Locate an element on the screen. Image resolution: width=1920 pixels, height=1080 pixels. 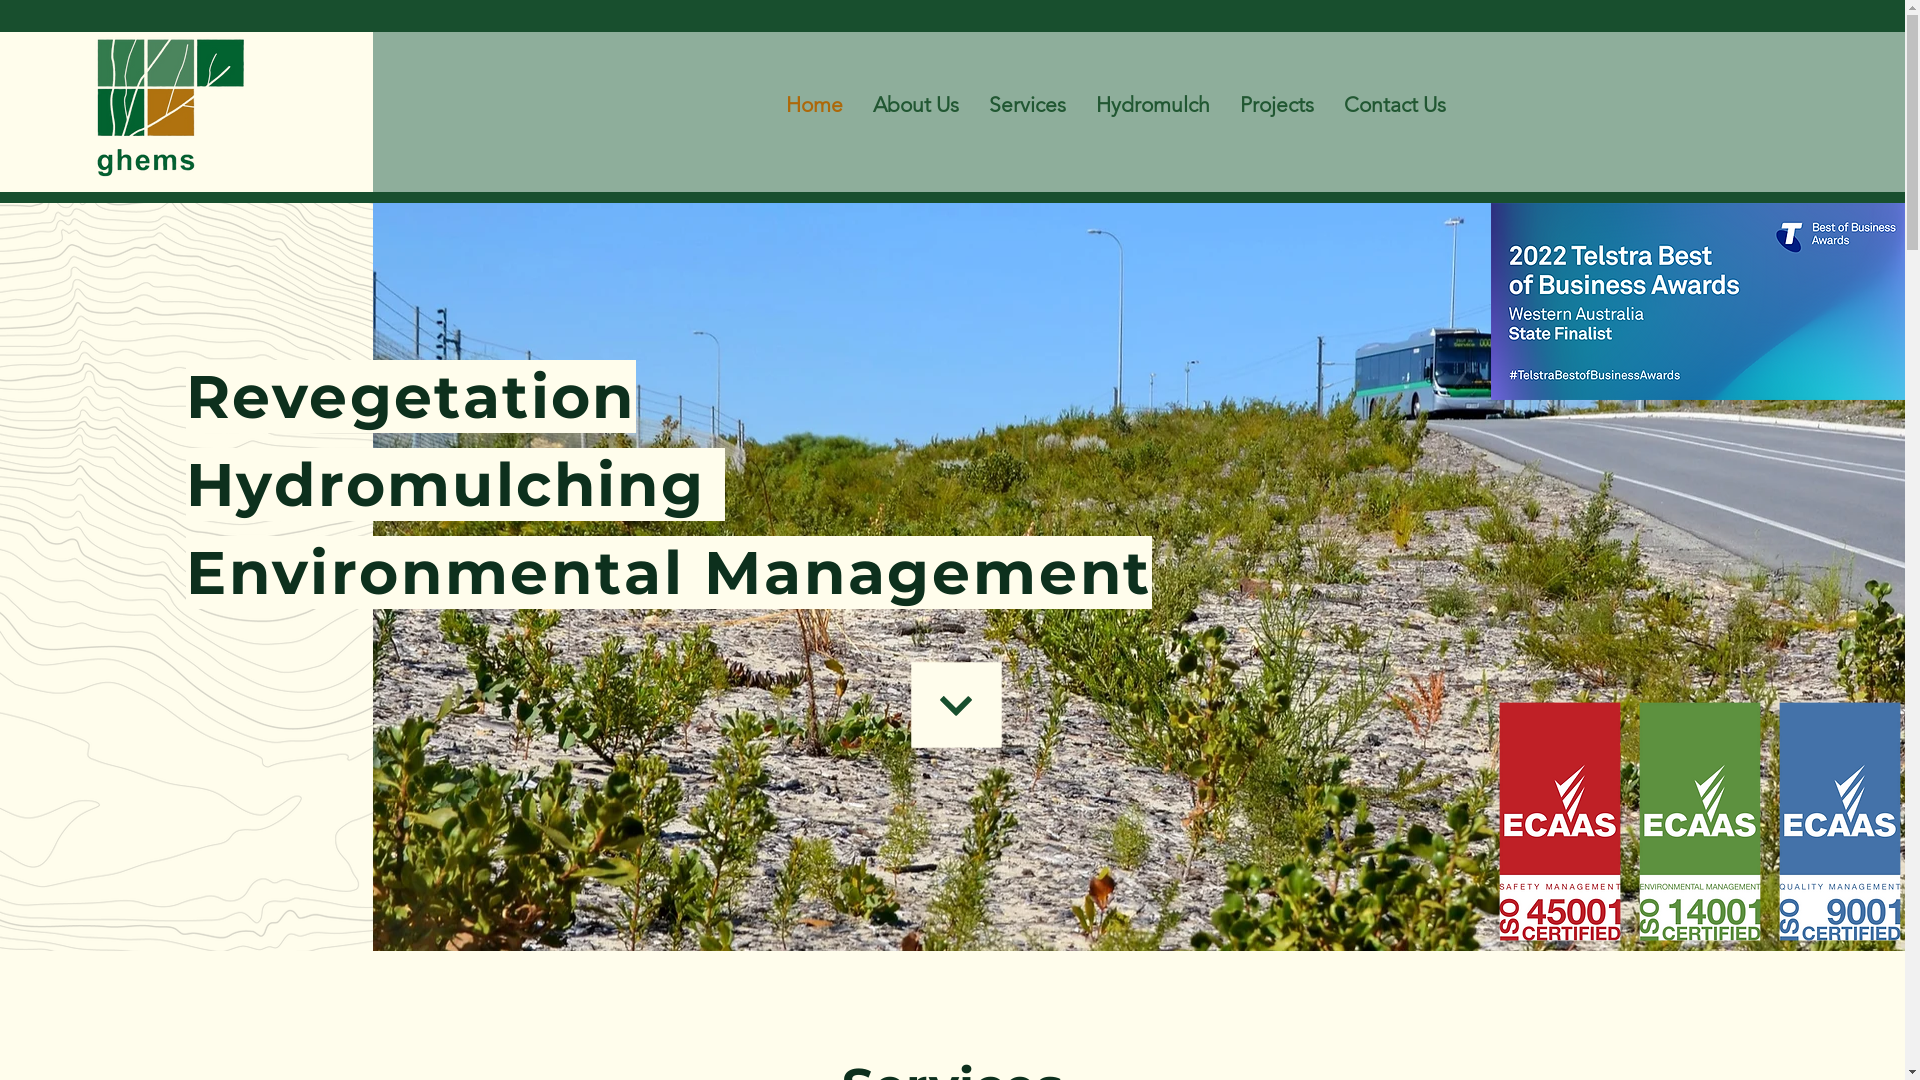
Home is located at coordinates (814, 105).